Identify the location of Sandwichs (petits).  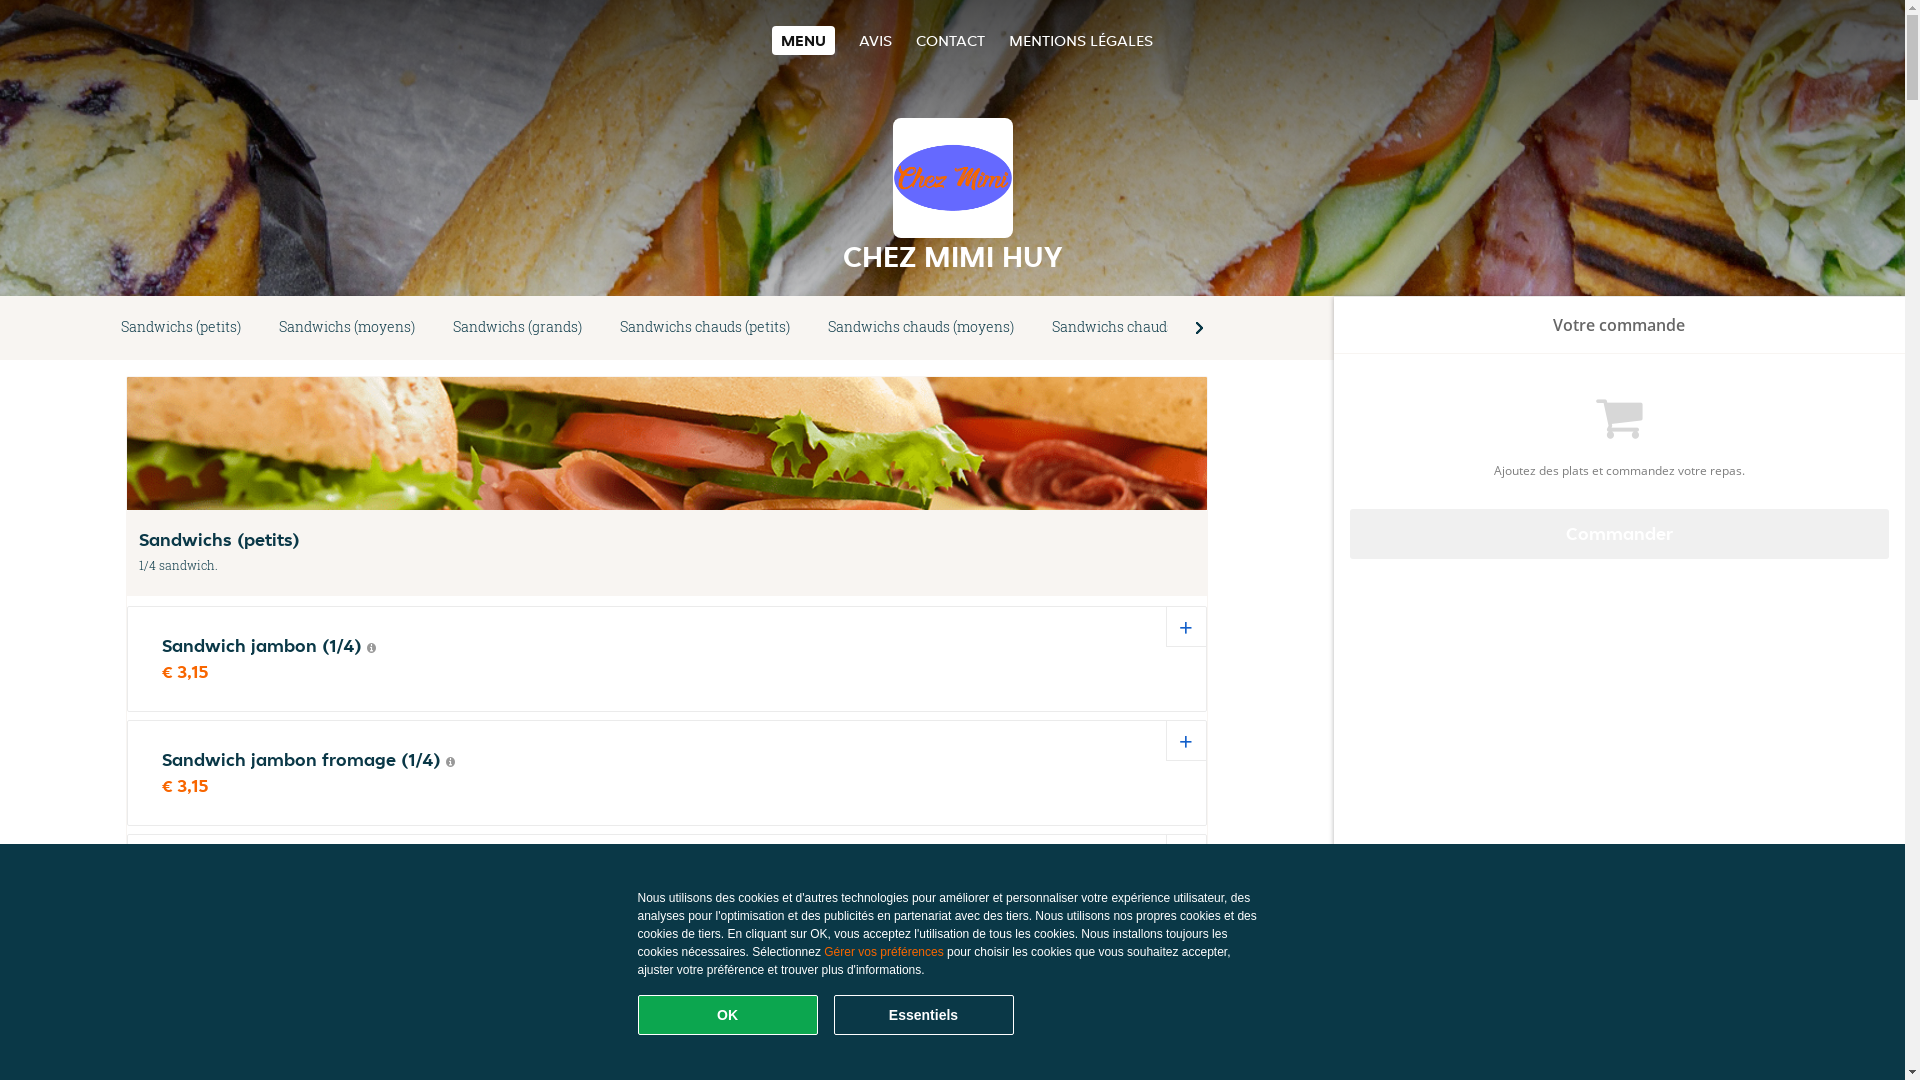
(181, 328).